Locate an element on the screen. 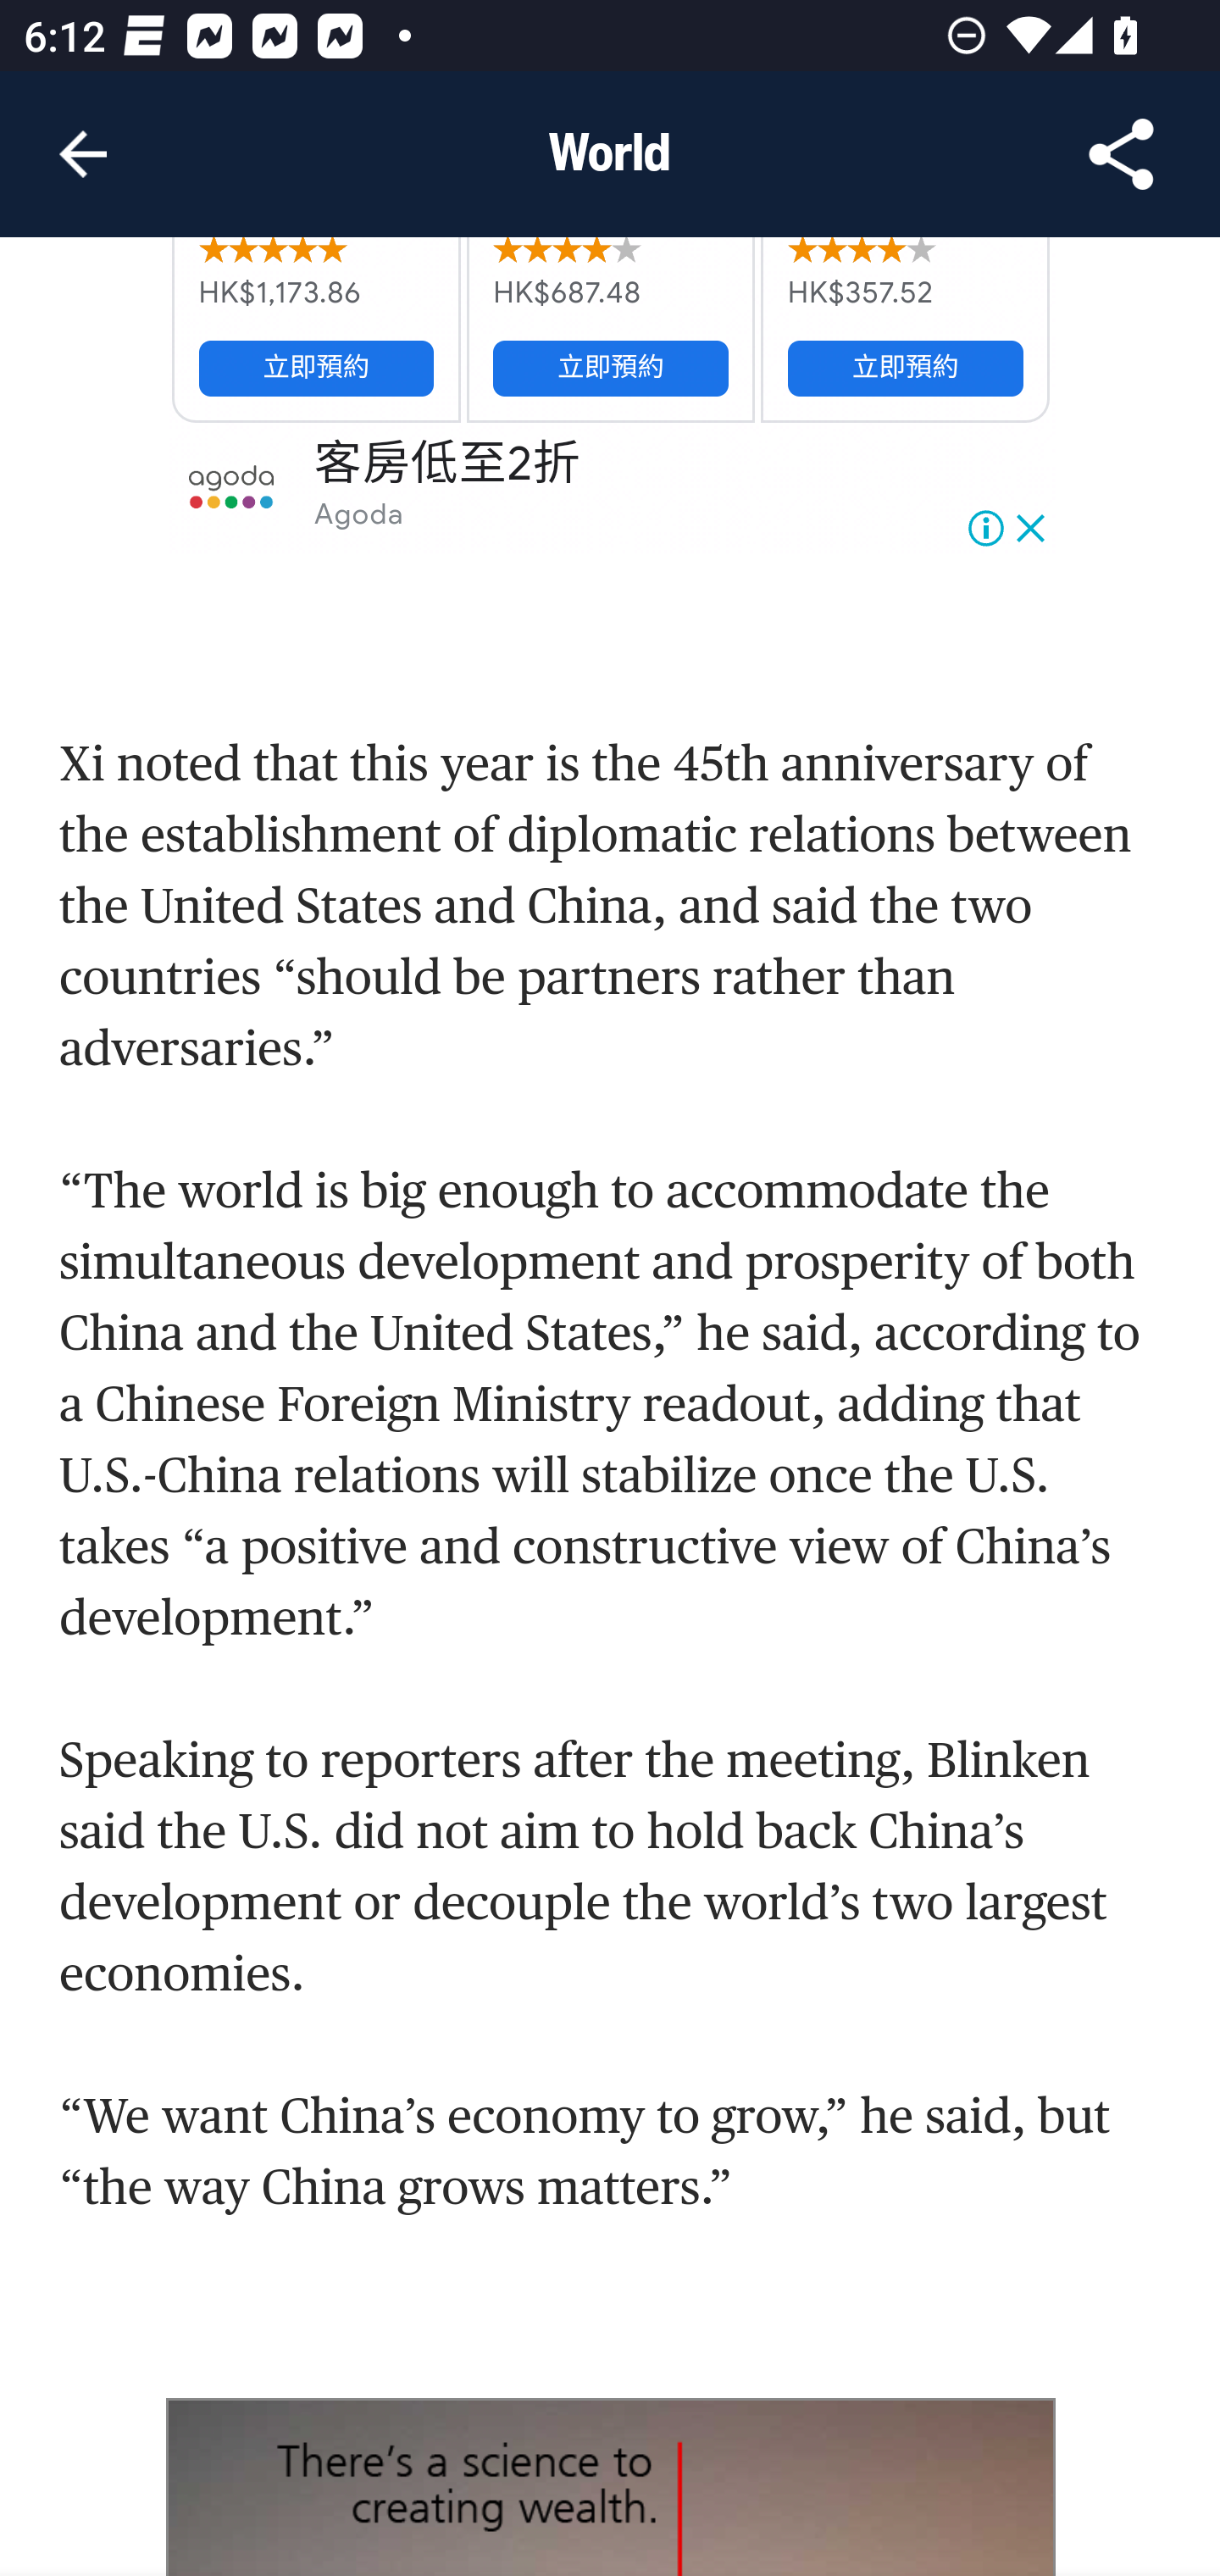 This screenshot has width=1220, height=2576. 巴黎戴高樂千禧 酒店 HK$687.48 立即預約 HK$687.48 立即預約 is located at coordinates (610, 328).